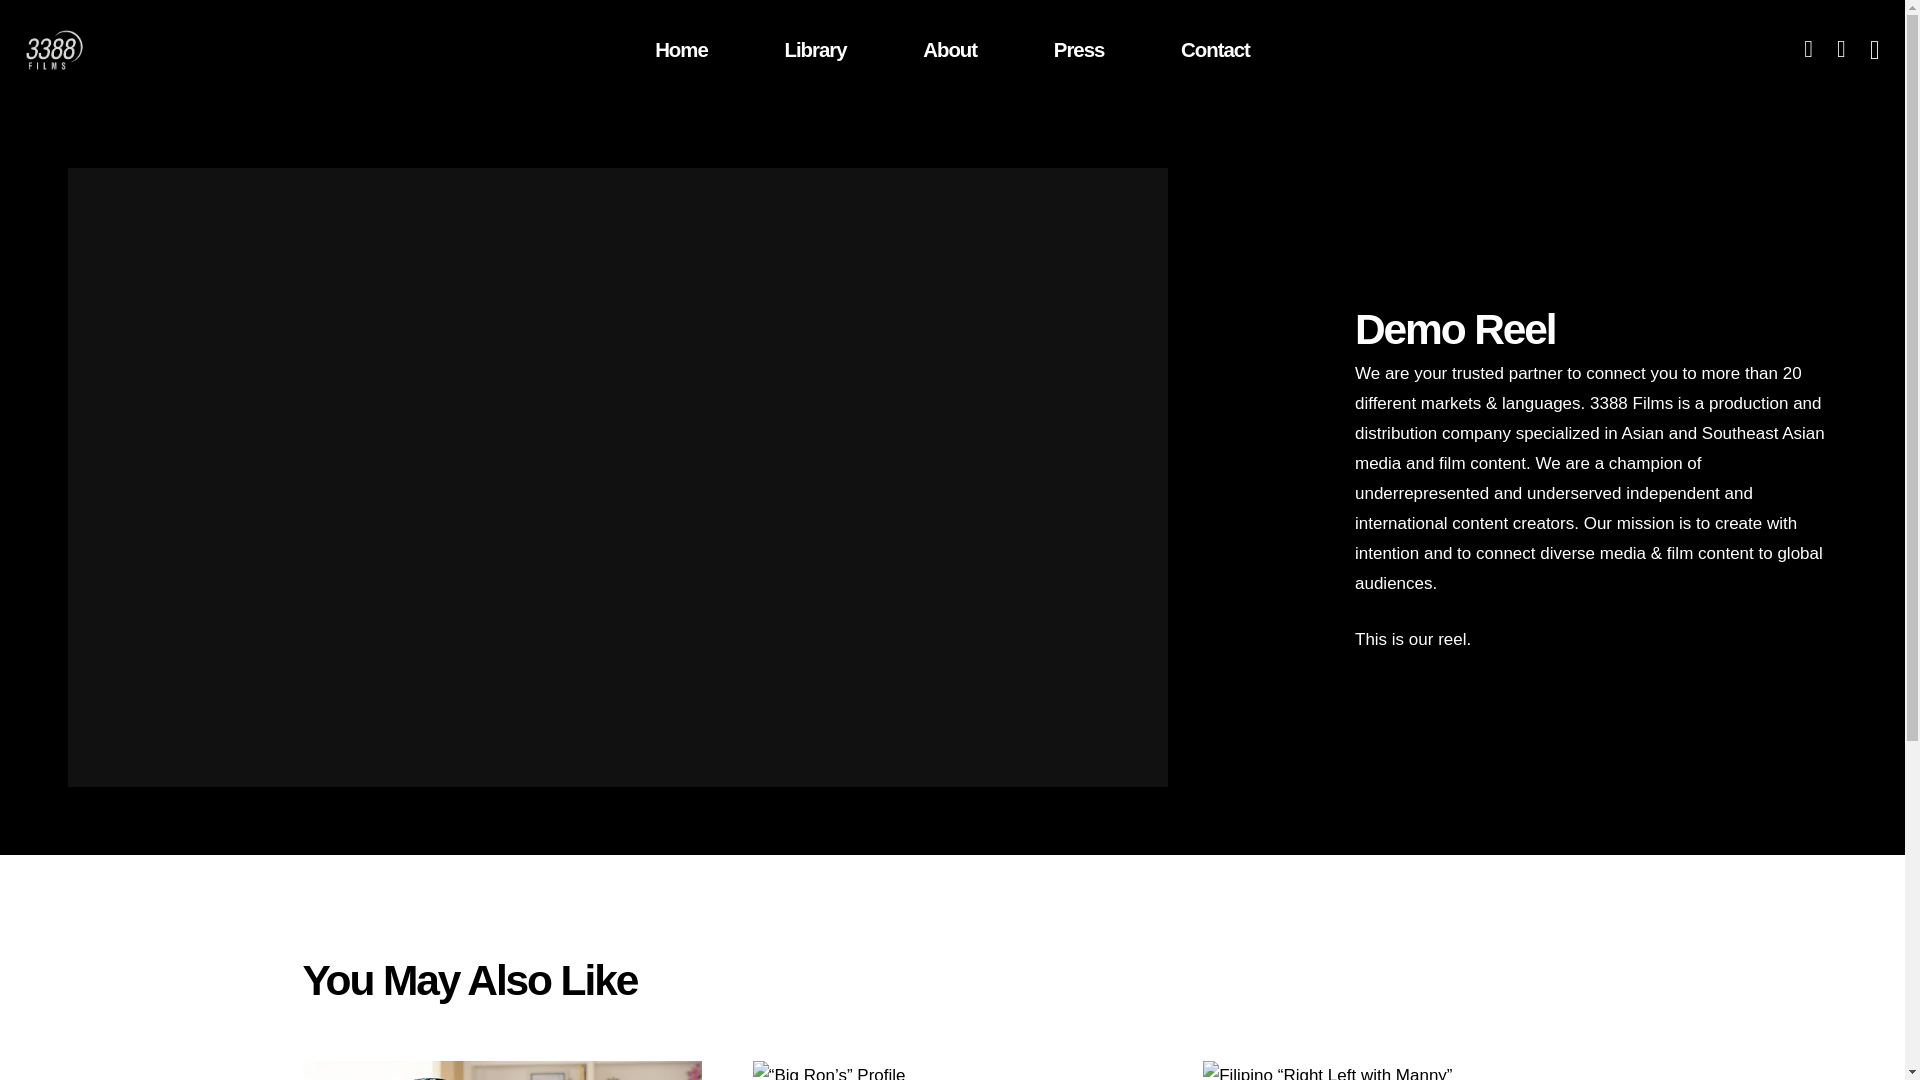 The height and width of the screenshot is (1080, 1920). I want to click on Library, so click(816, 50).